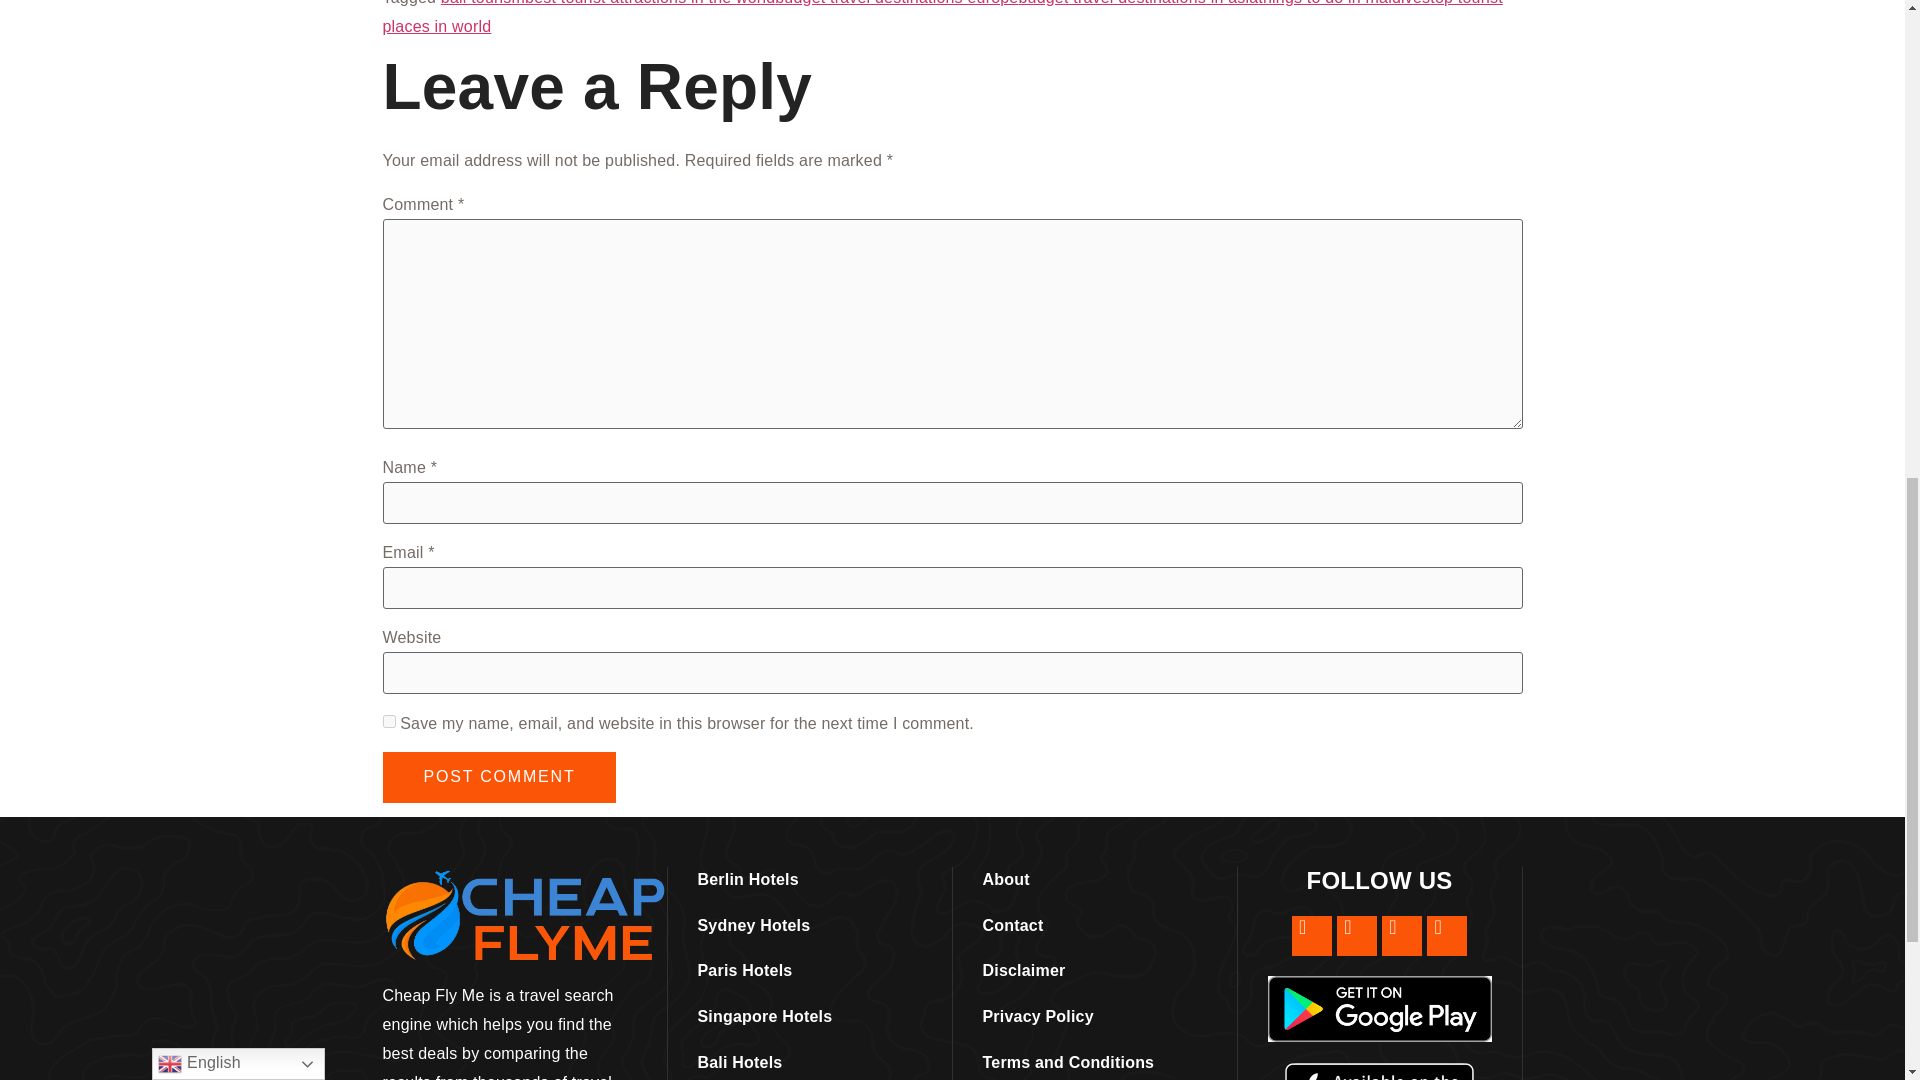  What do you see at coordinates (896, 3) in the screenshot?
I see `budget travel destinations europe` at bounding box center [896, 3].